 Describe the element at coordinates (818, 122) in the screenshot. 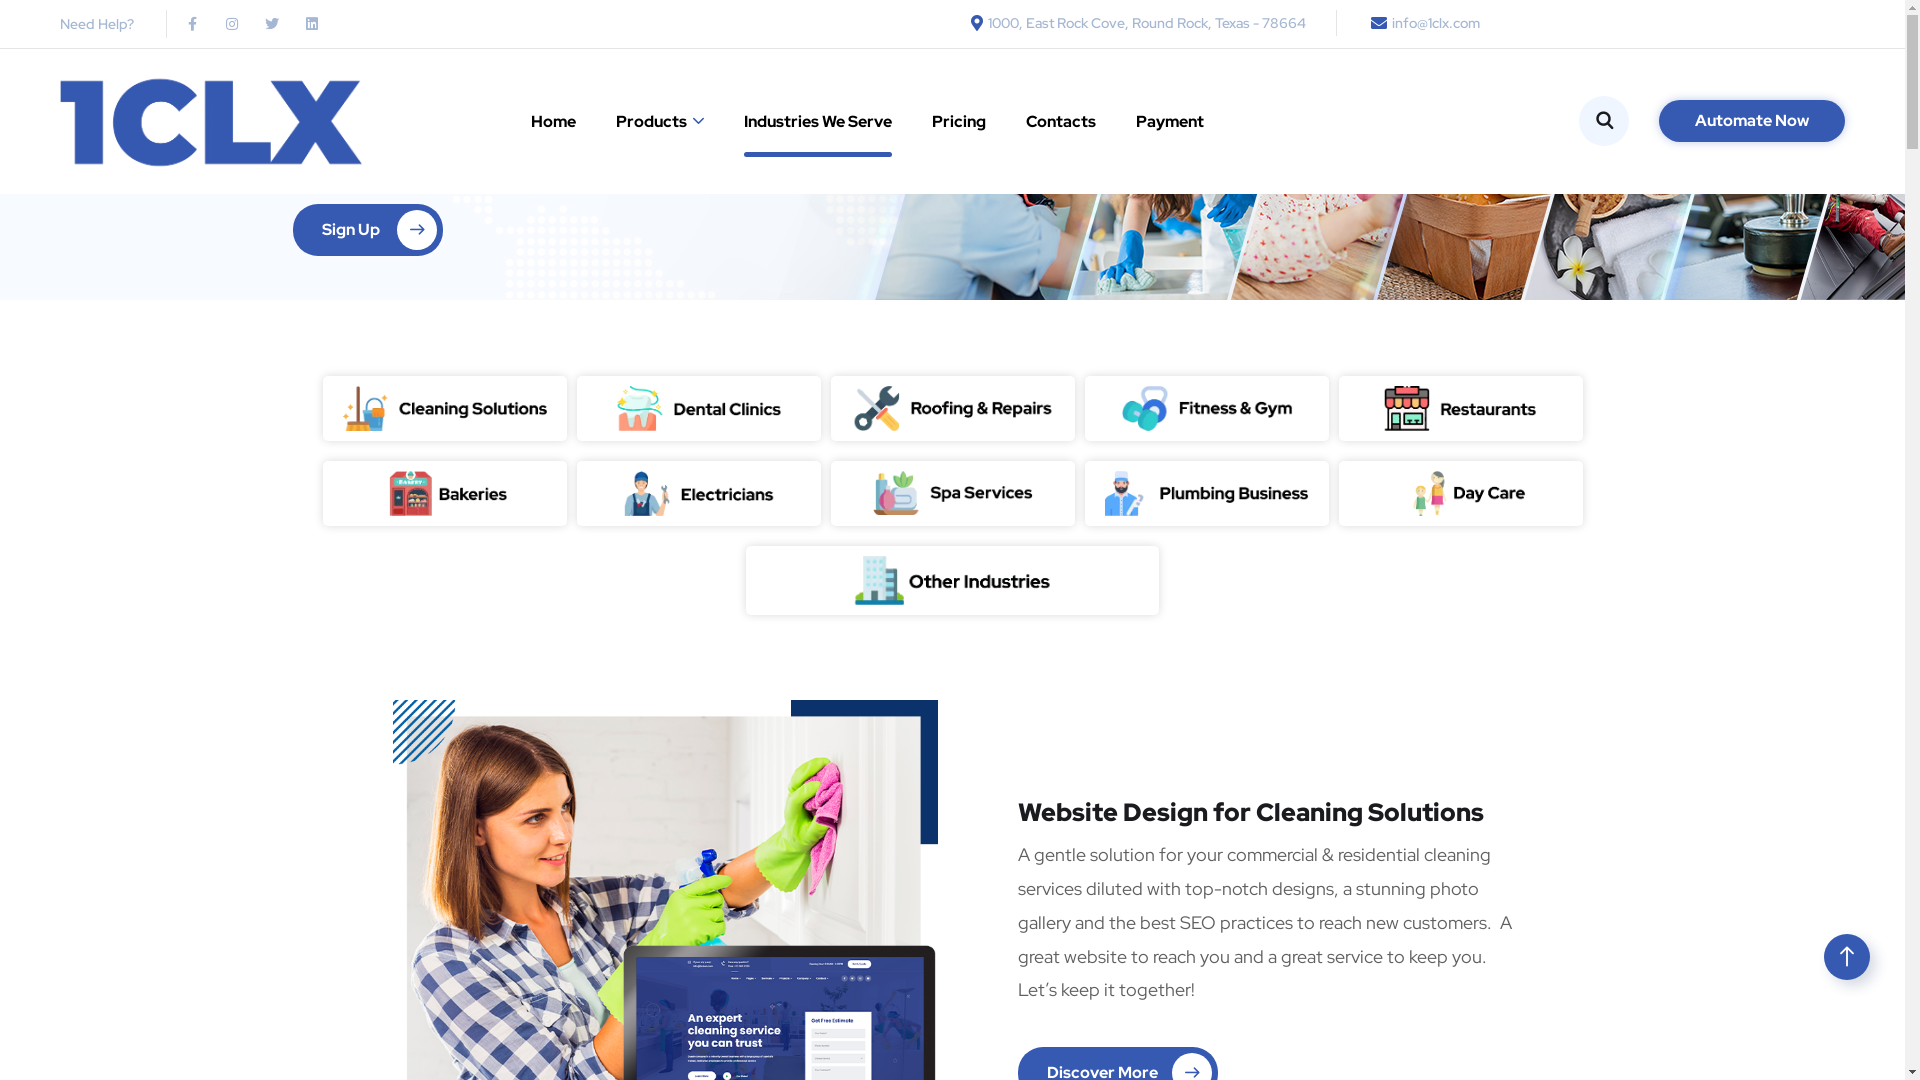

I see `Industries We Serve` at that location.